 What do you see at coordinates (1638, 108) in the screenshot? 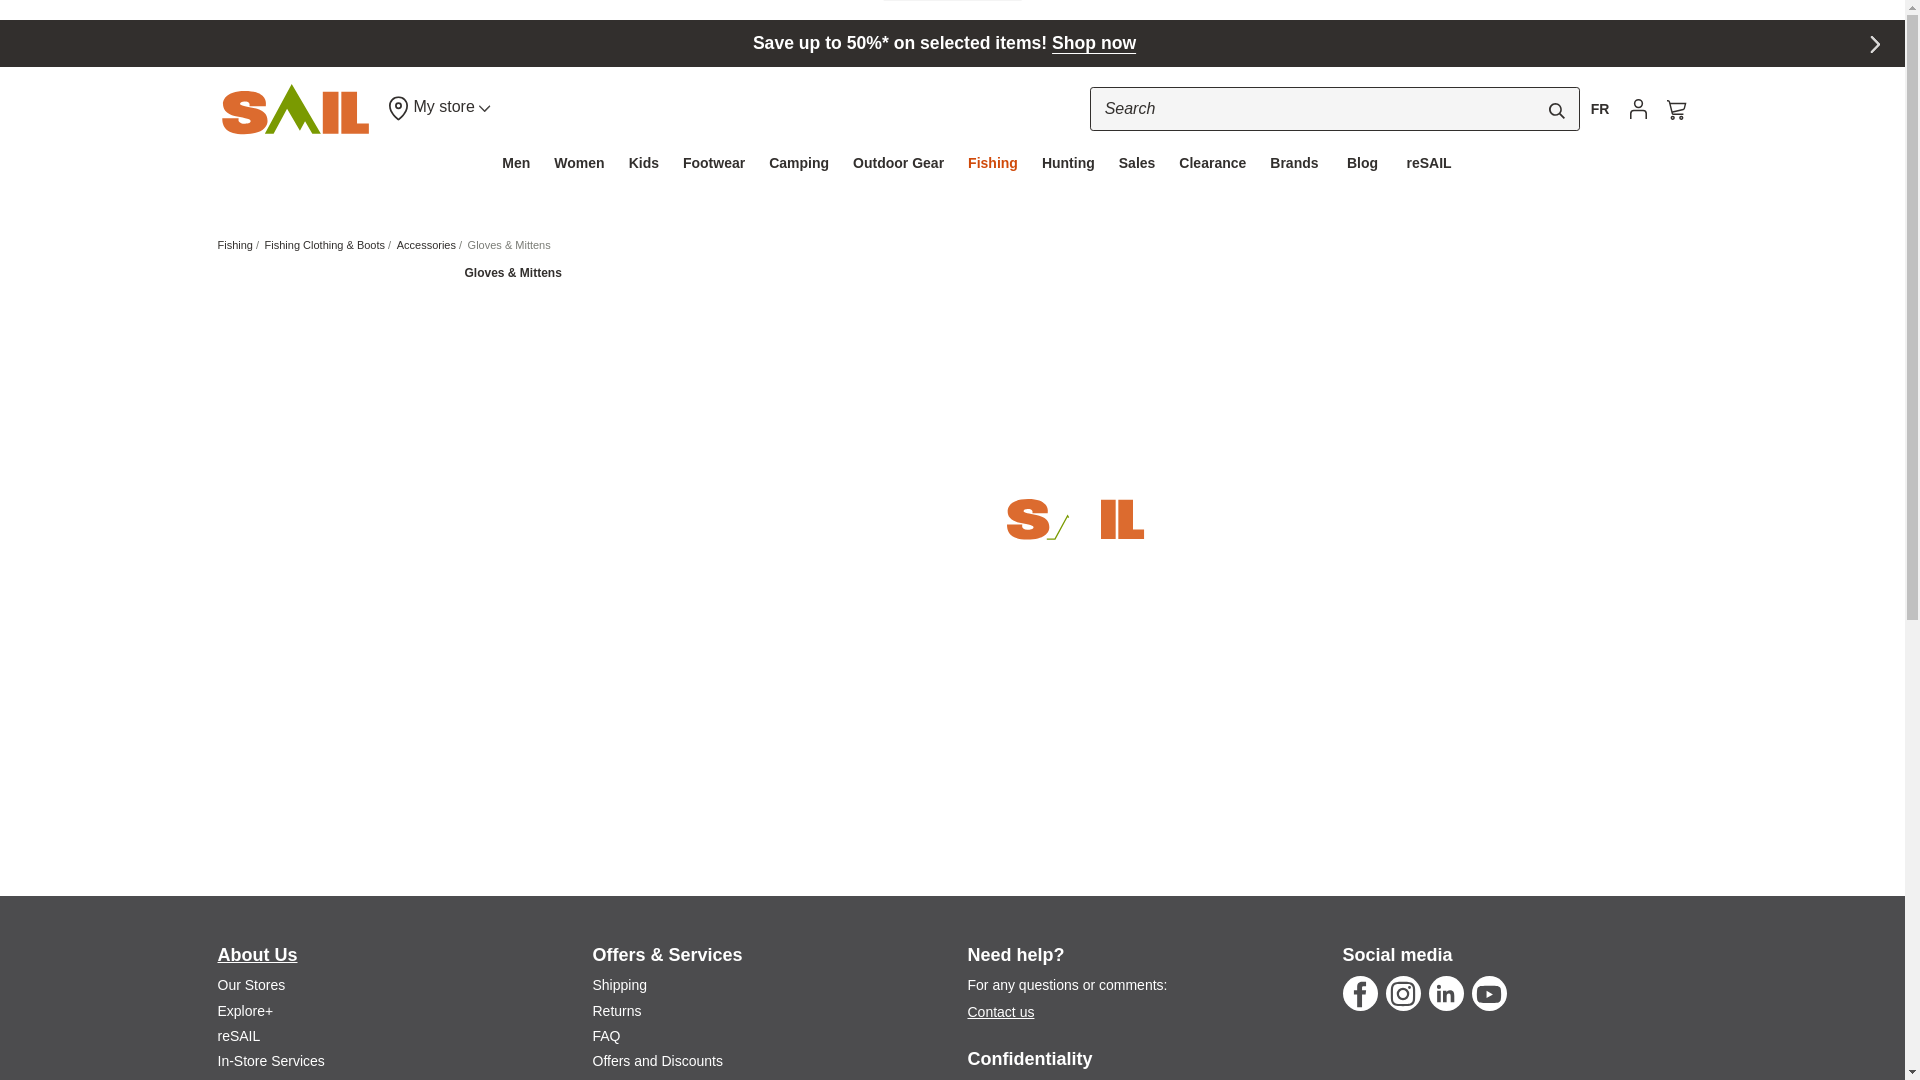
I see `Account` at bounding box center [1638, 108].